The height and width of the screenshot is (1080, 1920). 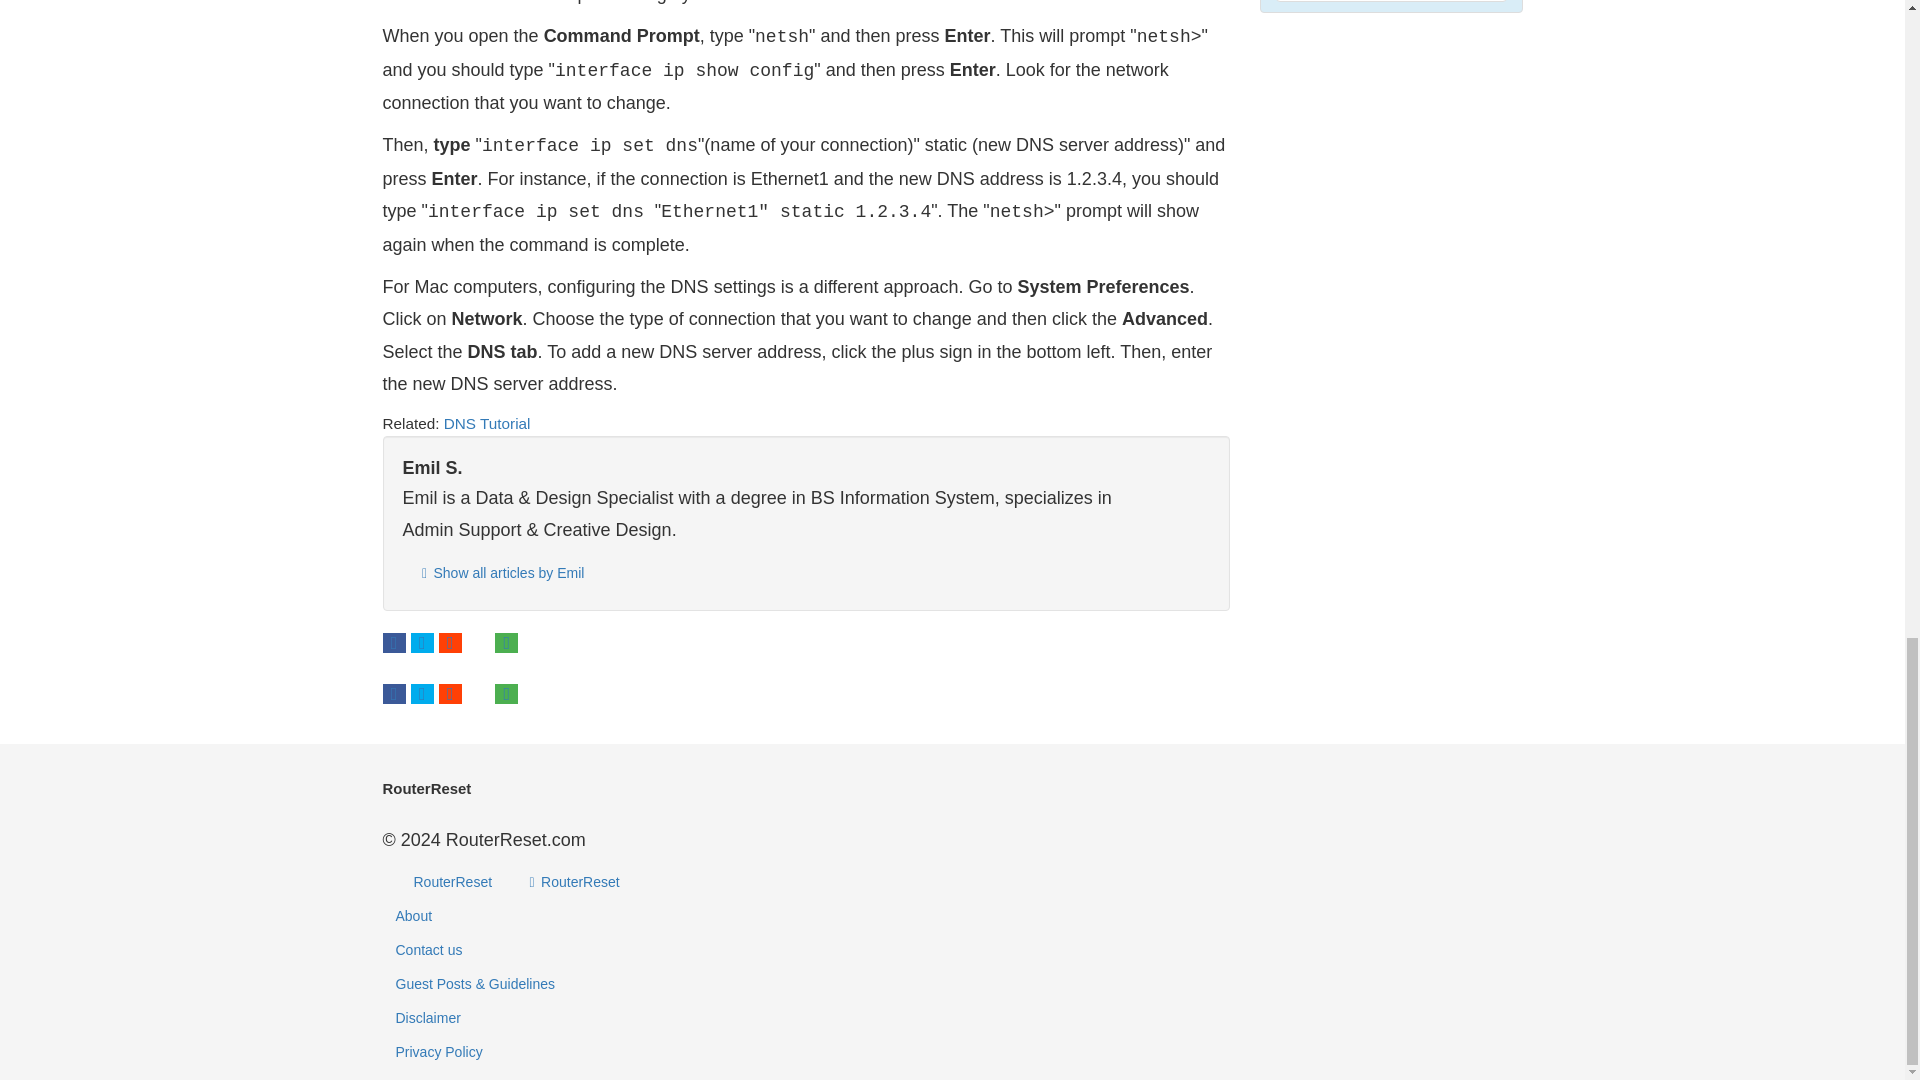 I want to click on Tutorial, so click(x=504, y=423).